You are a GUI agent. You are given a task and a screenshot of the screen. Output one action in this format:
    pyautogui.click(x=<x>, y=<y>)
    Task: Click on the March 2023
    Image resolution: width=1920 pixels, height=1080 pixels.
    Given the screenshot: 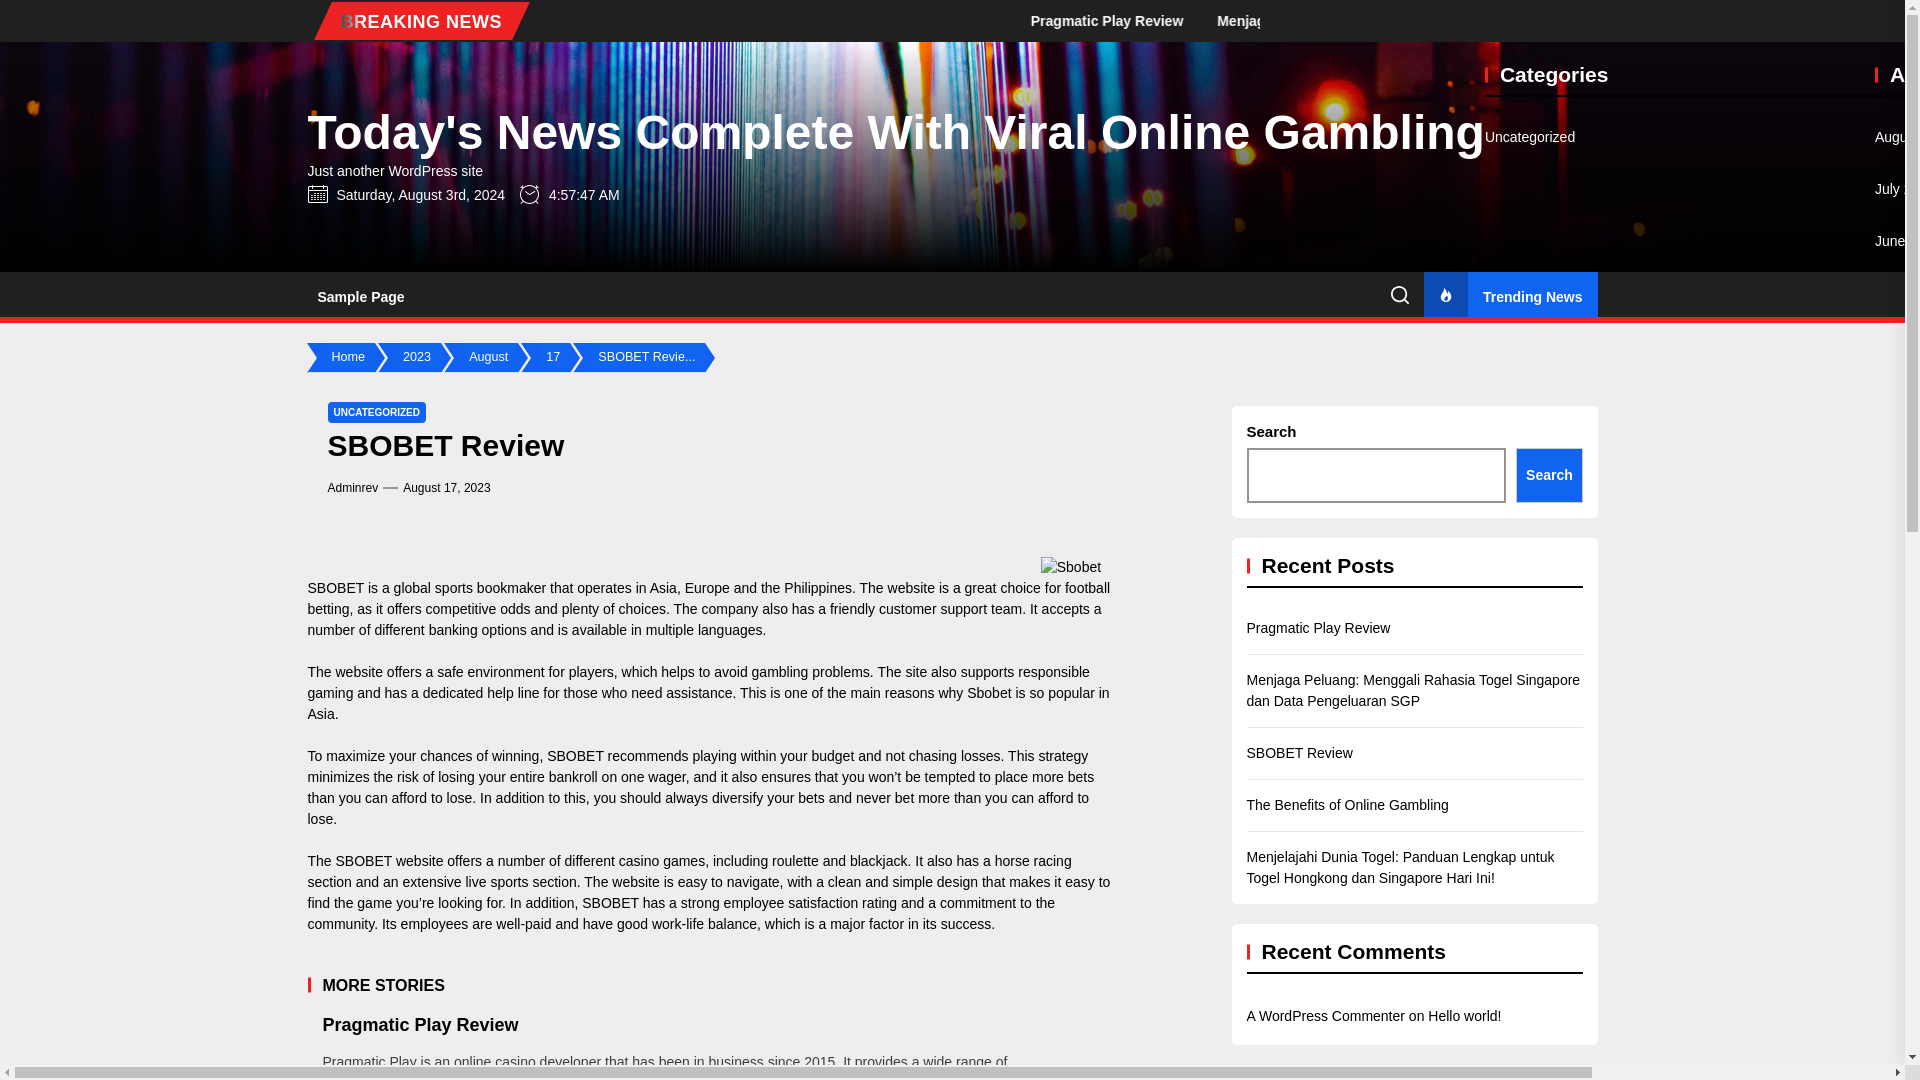 What is the action you would take?
    pyautogui.click(x=1898, y=1021)
    